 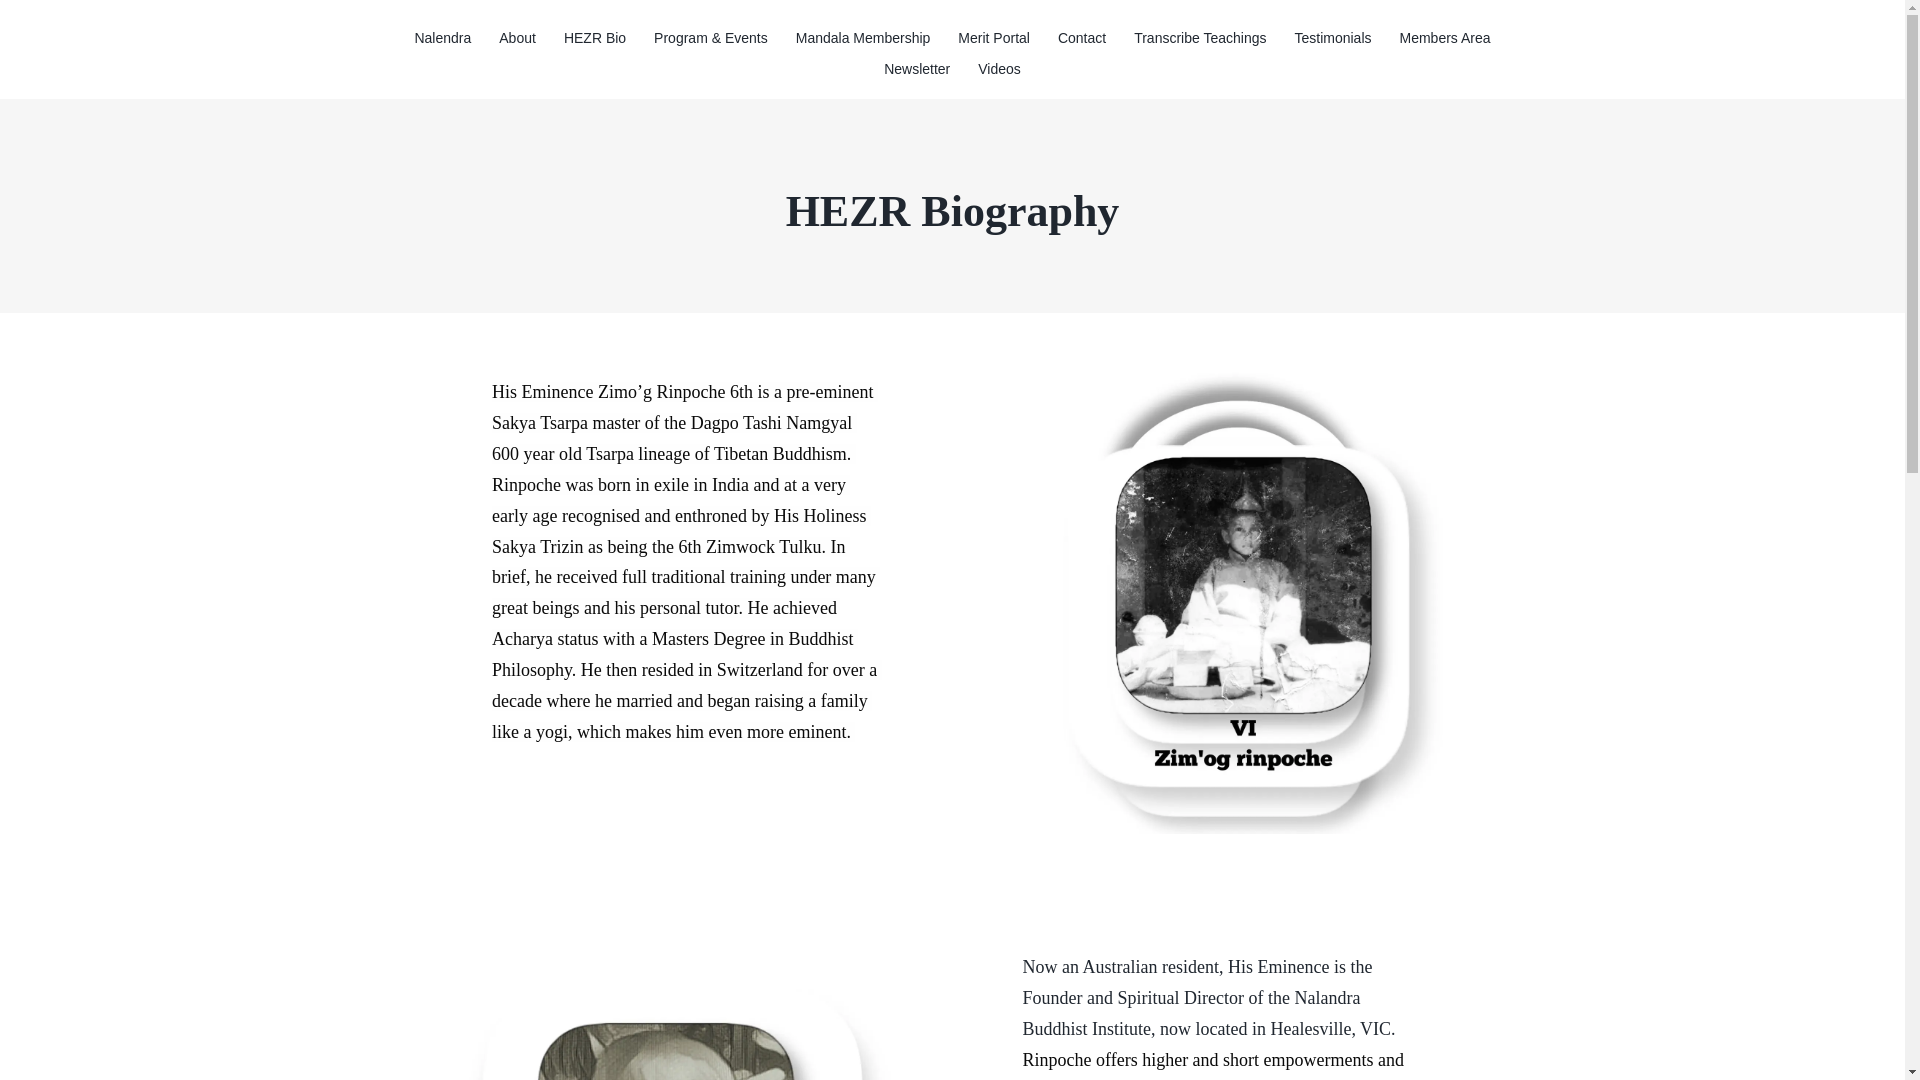 I want to click on HEZR Bio, so click(x=594, y=38).